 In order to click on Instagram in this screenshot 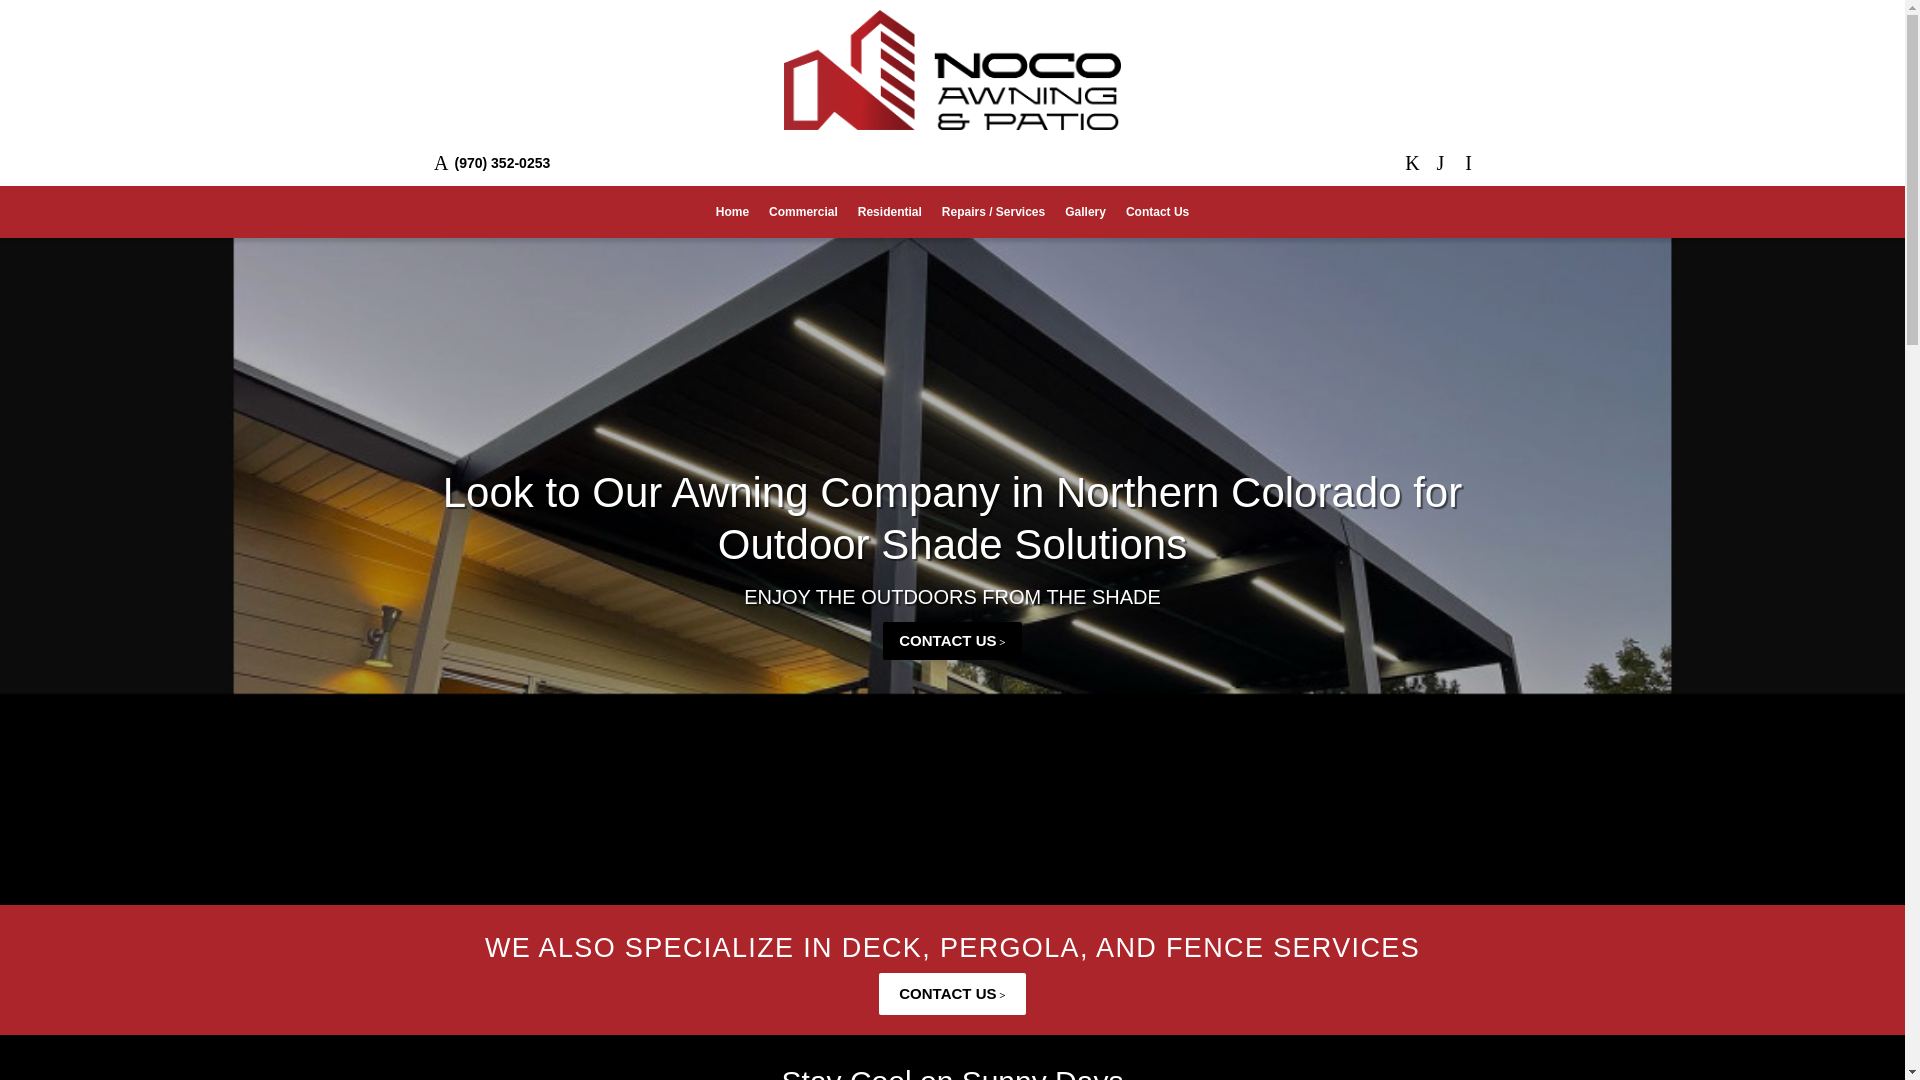, I will do `click(1468, 163)`.